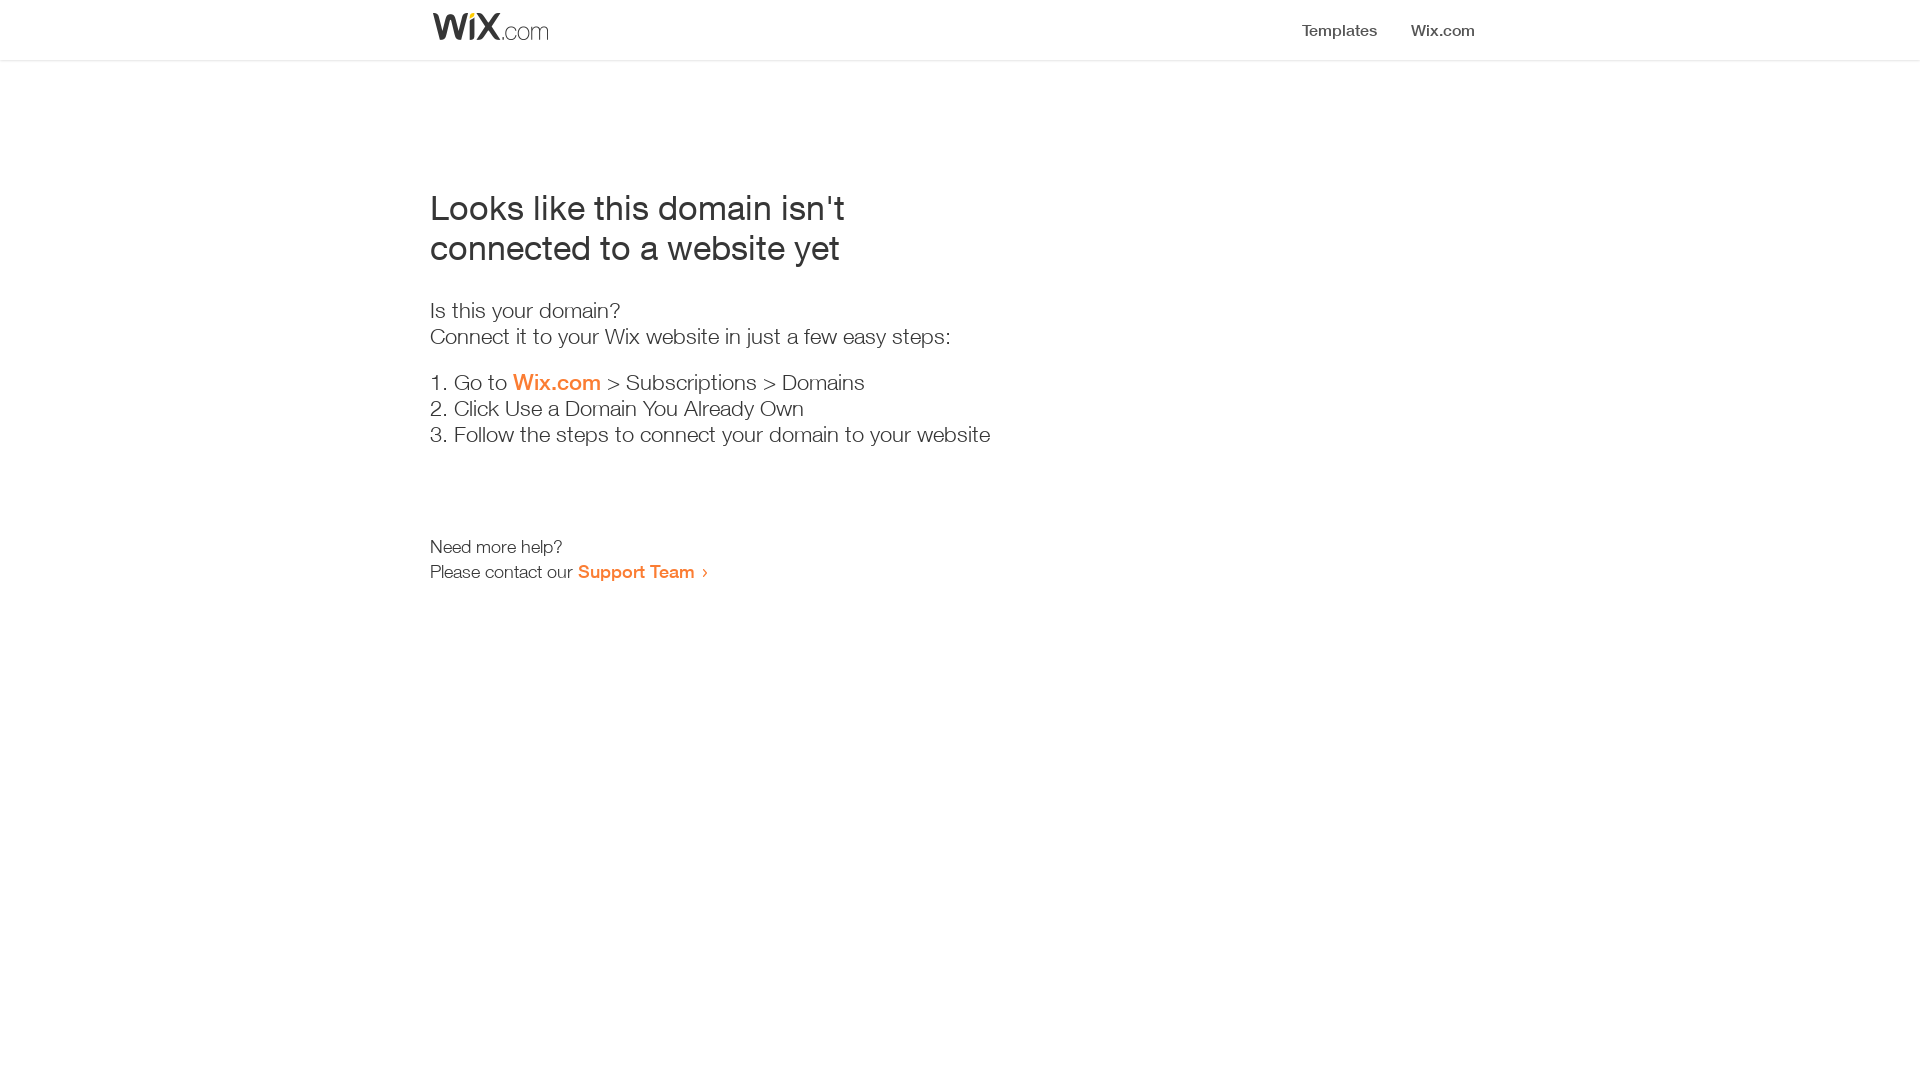  I want to click on Wix.com, so click(557, 382).